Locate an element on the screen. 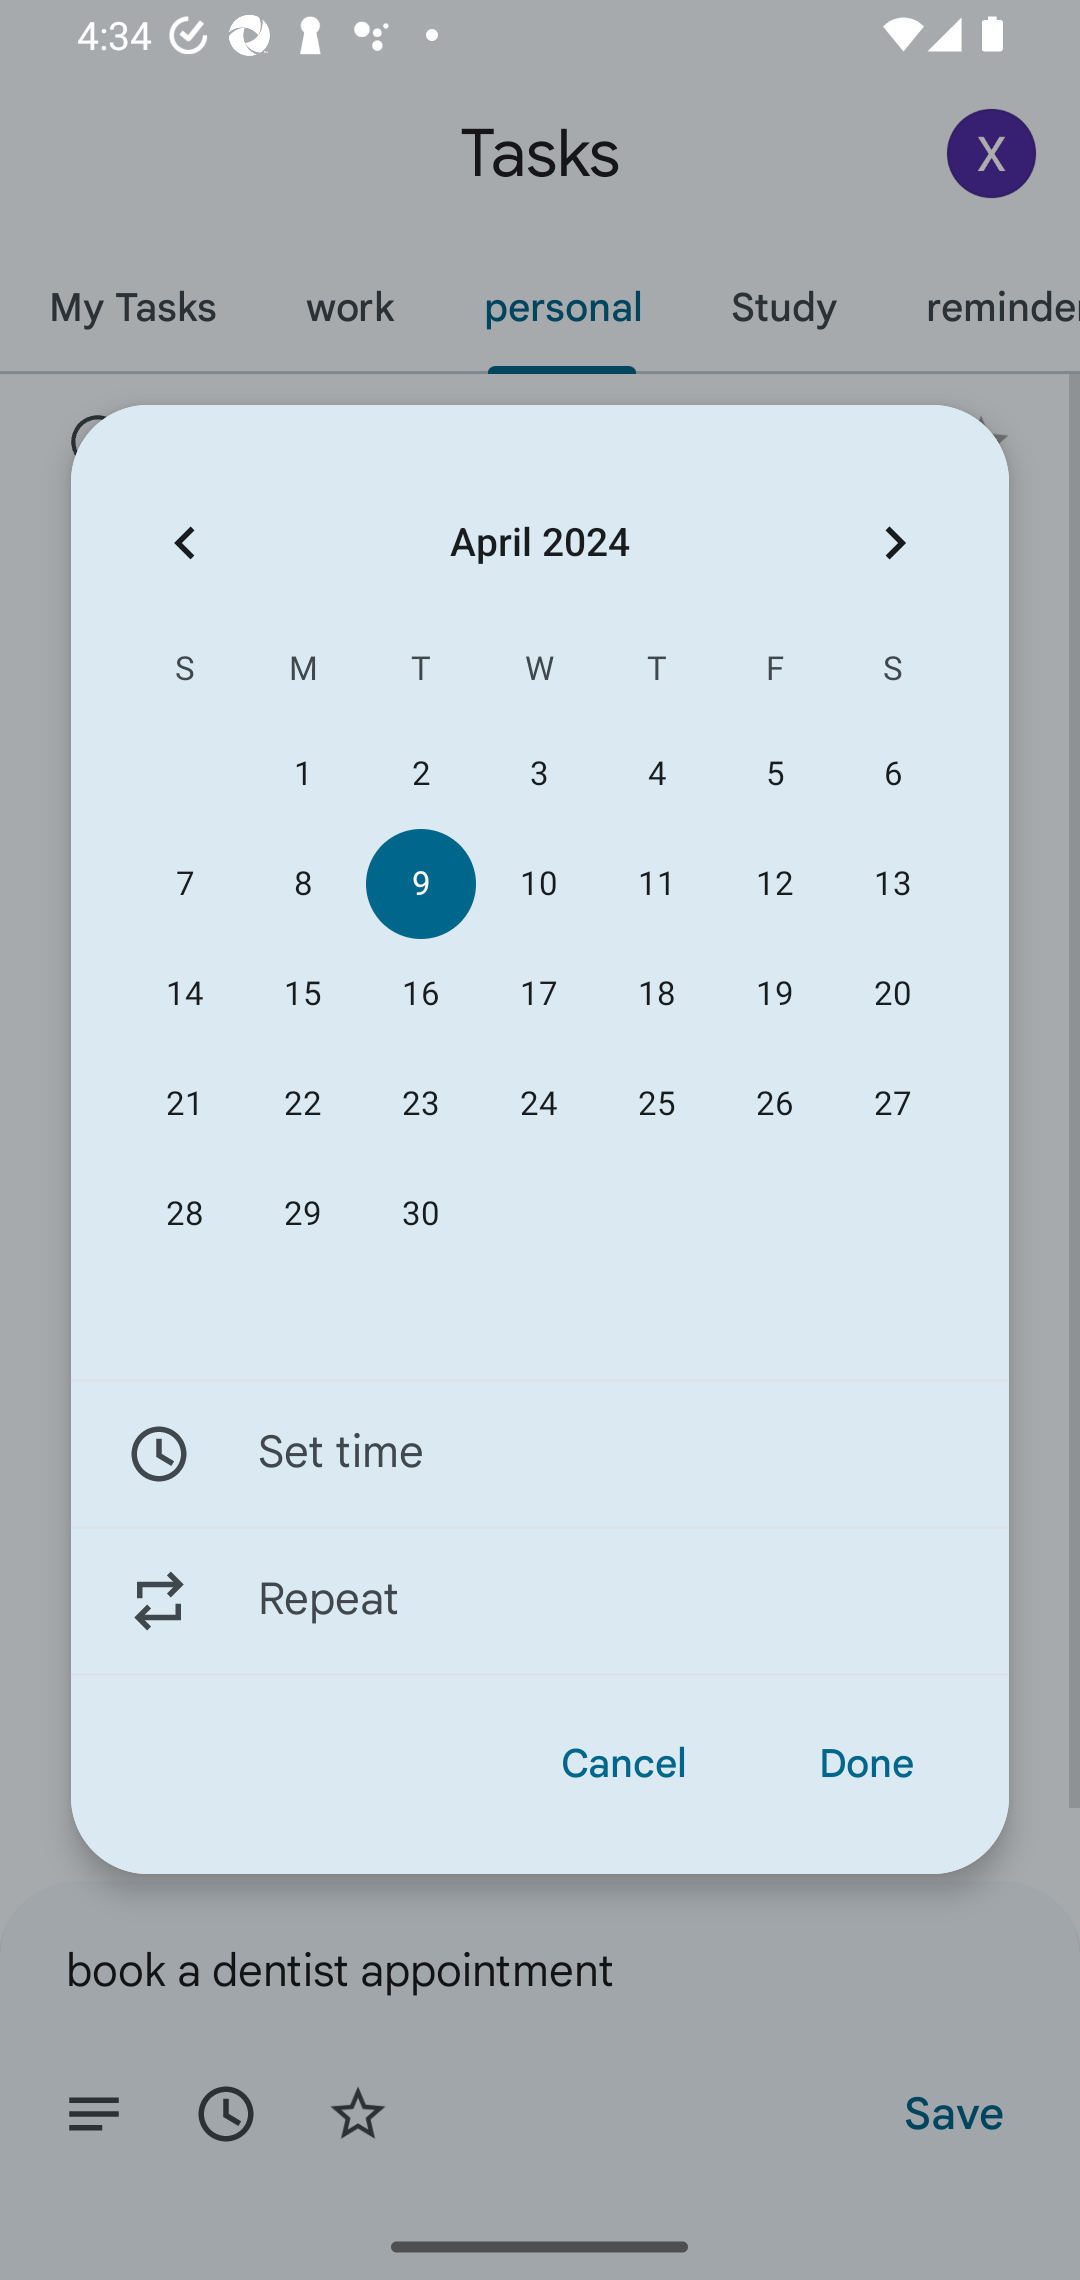  7 07 April 2024 is located at coordinates (185, 884).